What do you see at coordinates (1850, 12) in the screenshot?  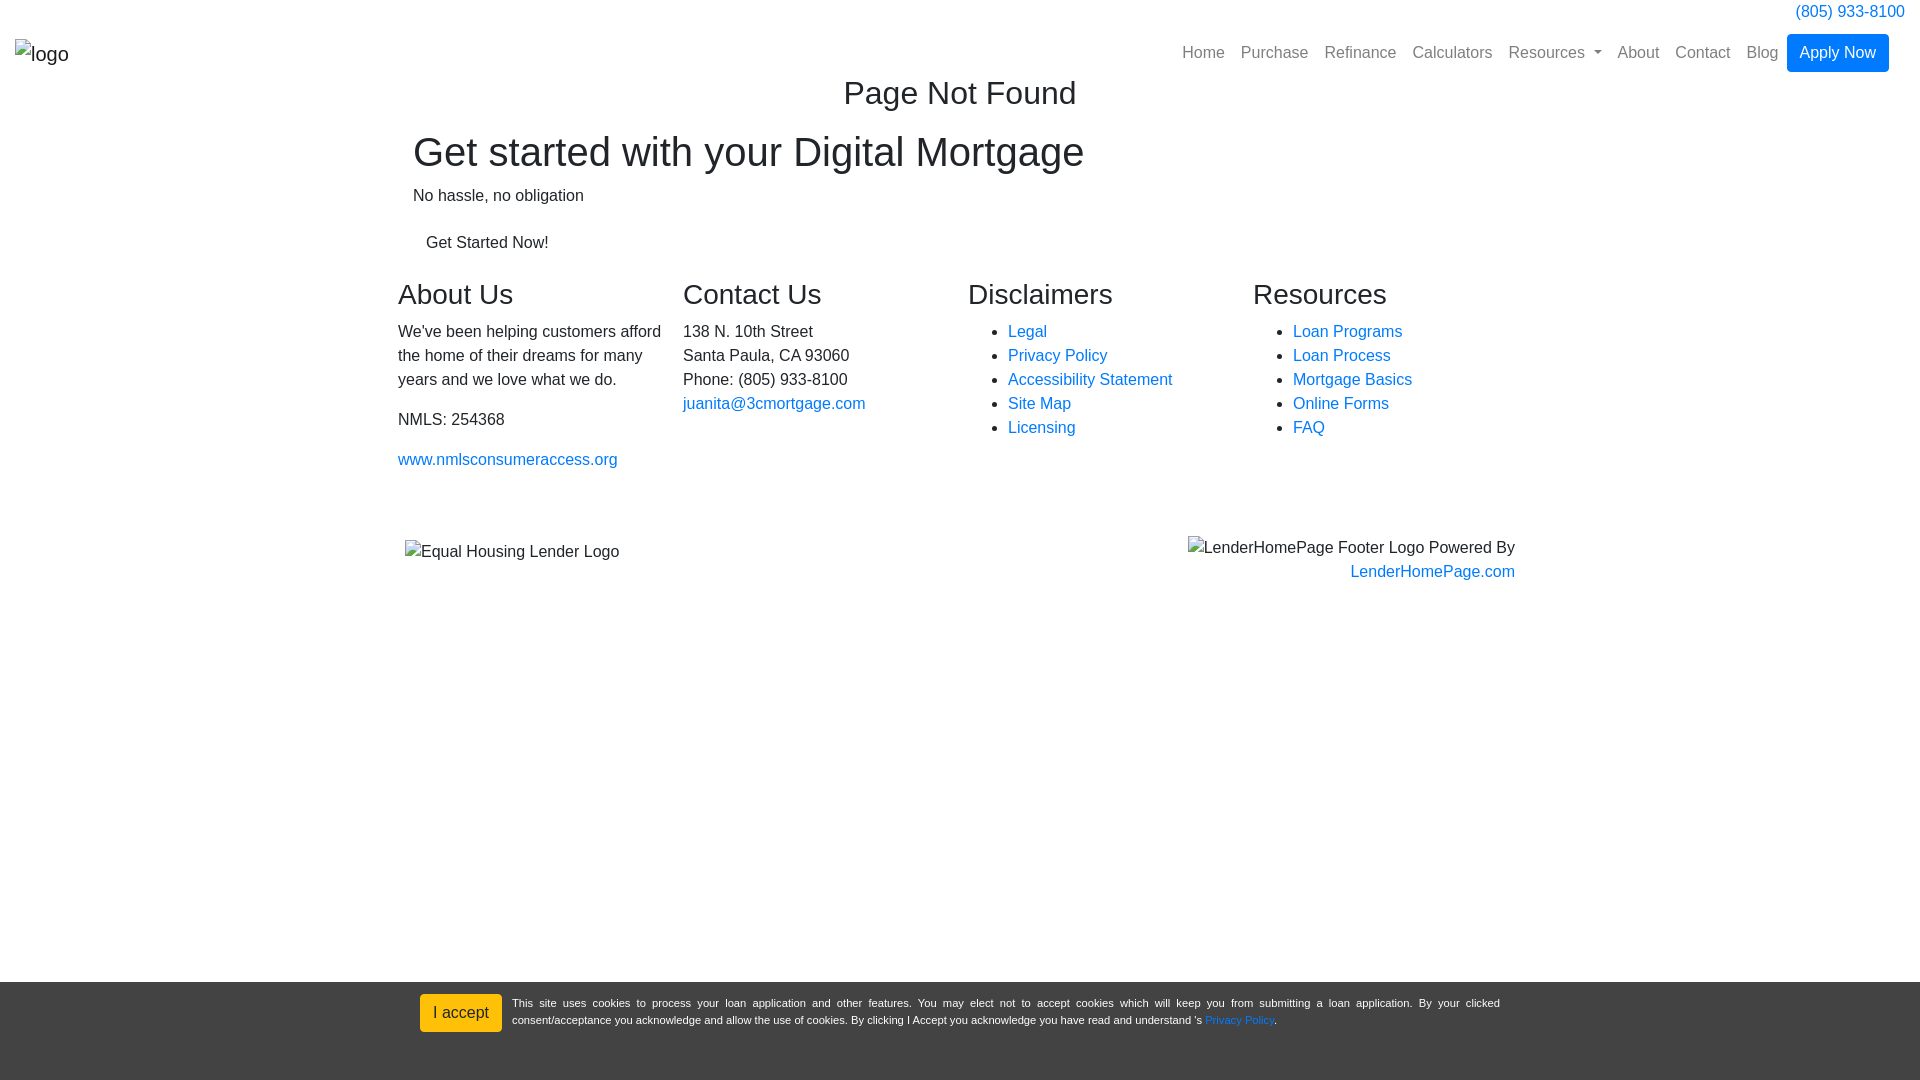 I see `(805) 933-8100` at bounding box center [1850, 12].